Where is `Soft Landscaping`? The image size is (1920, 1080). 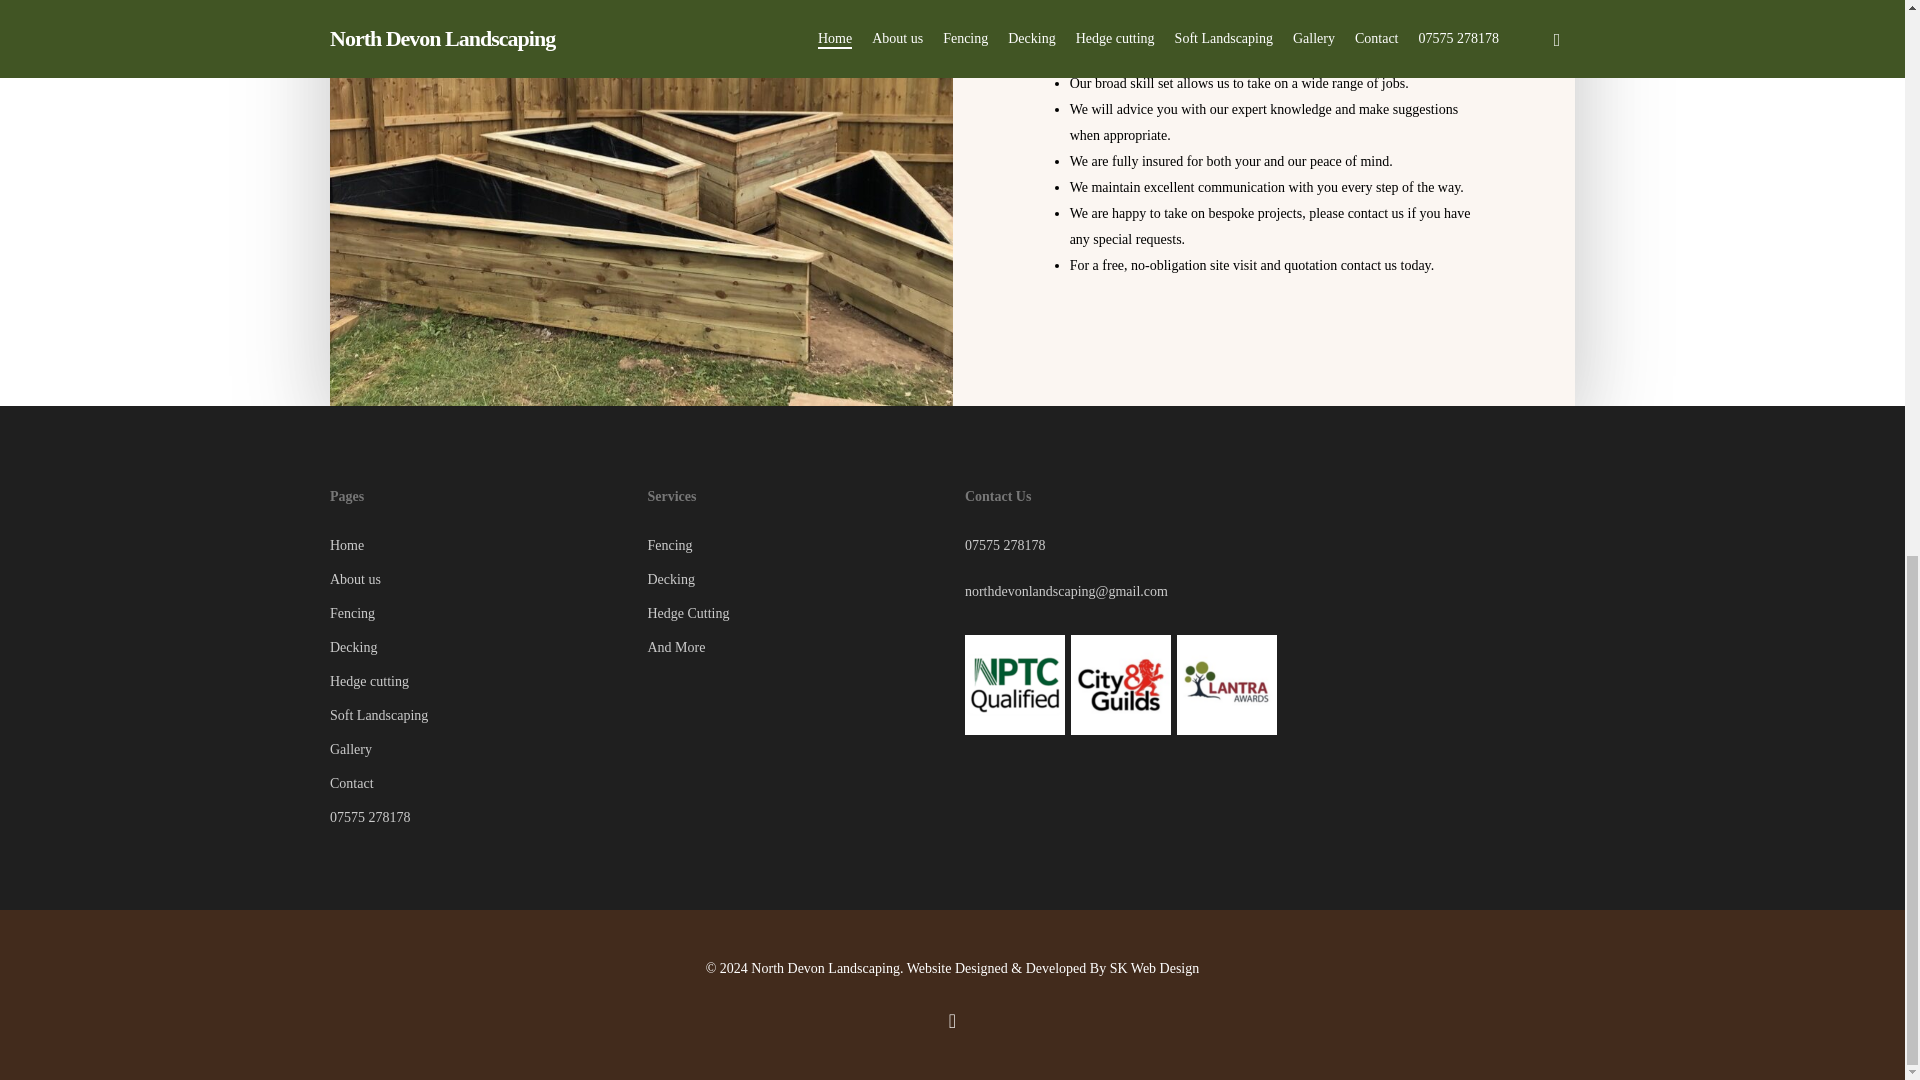 Soft Landscaping is located at coordinates (476, 716).